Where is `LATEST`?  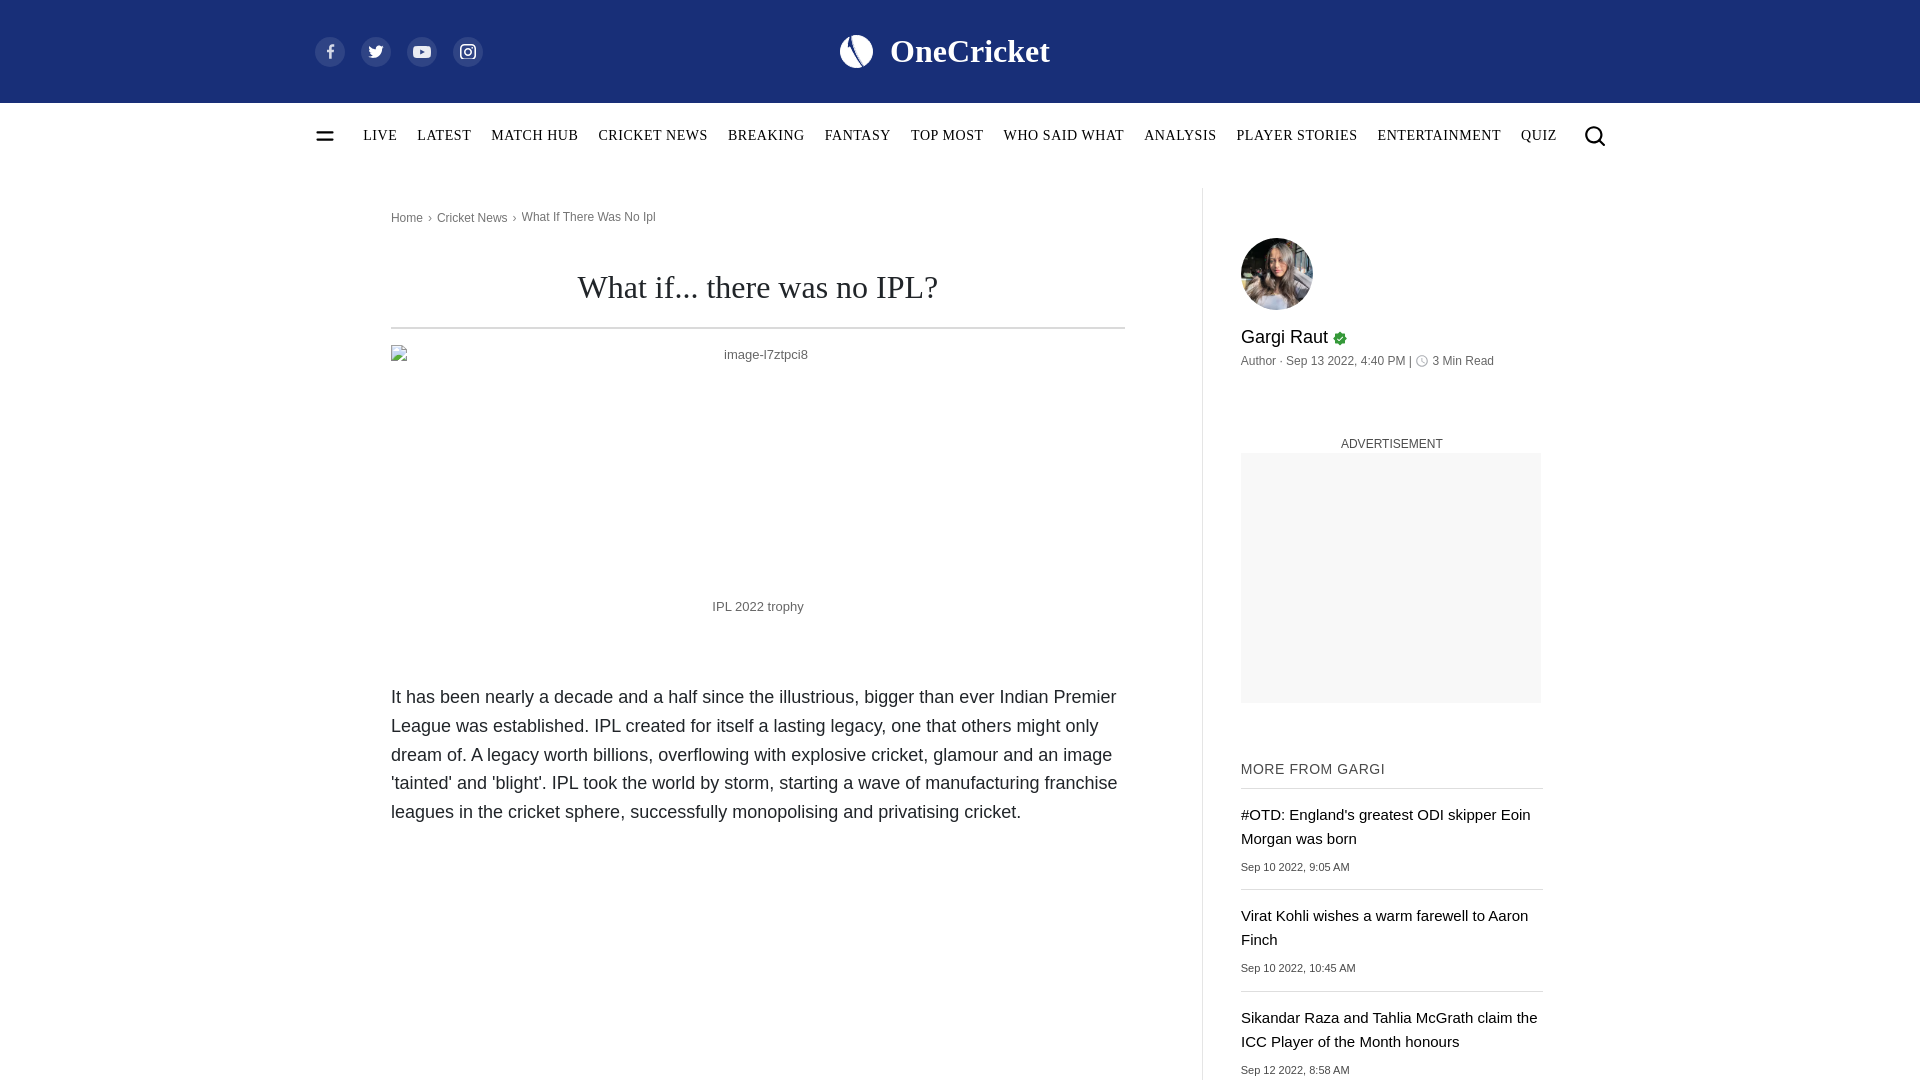 LATEST is located at coordinates (443, 135).